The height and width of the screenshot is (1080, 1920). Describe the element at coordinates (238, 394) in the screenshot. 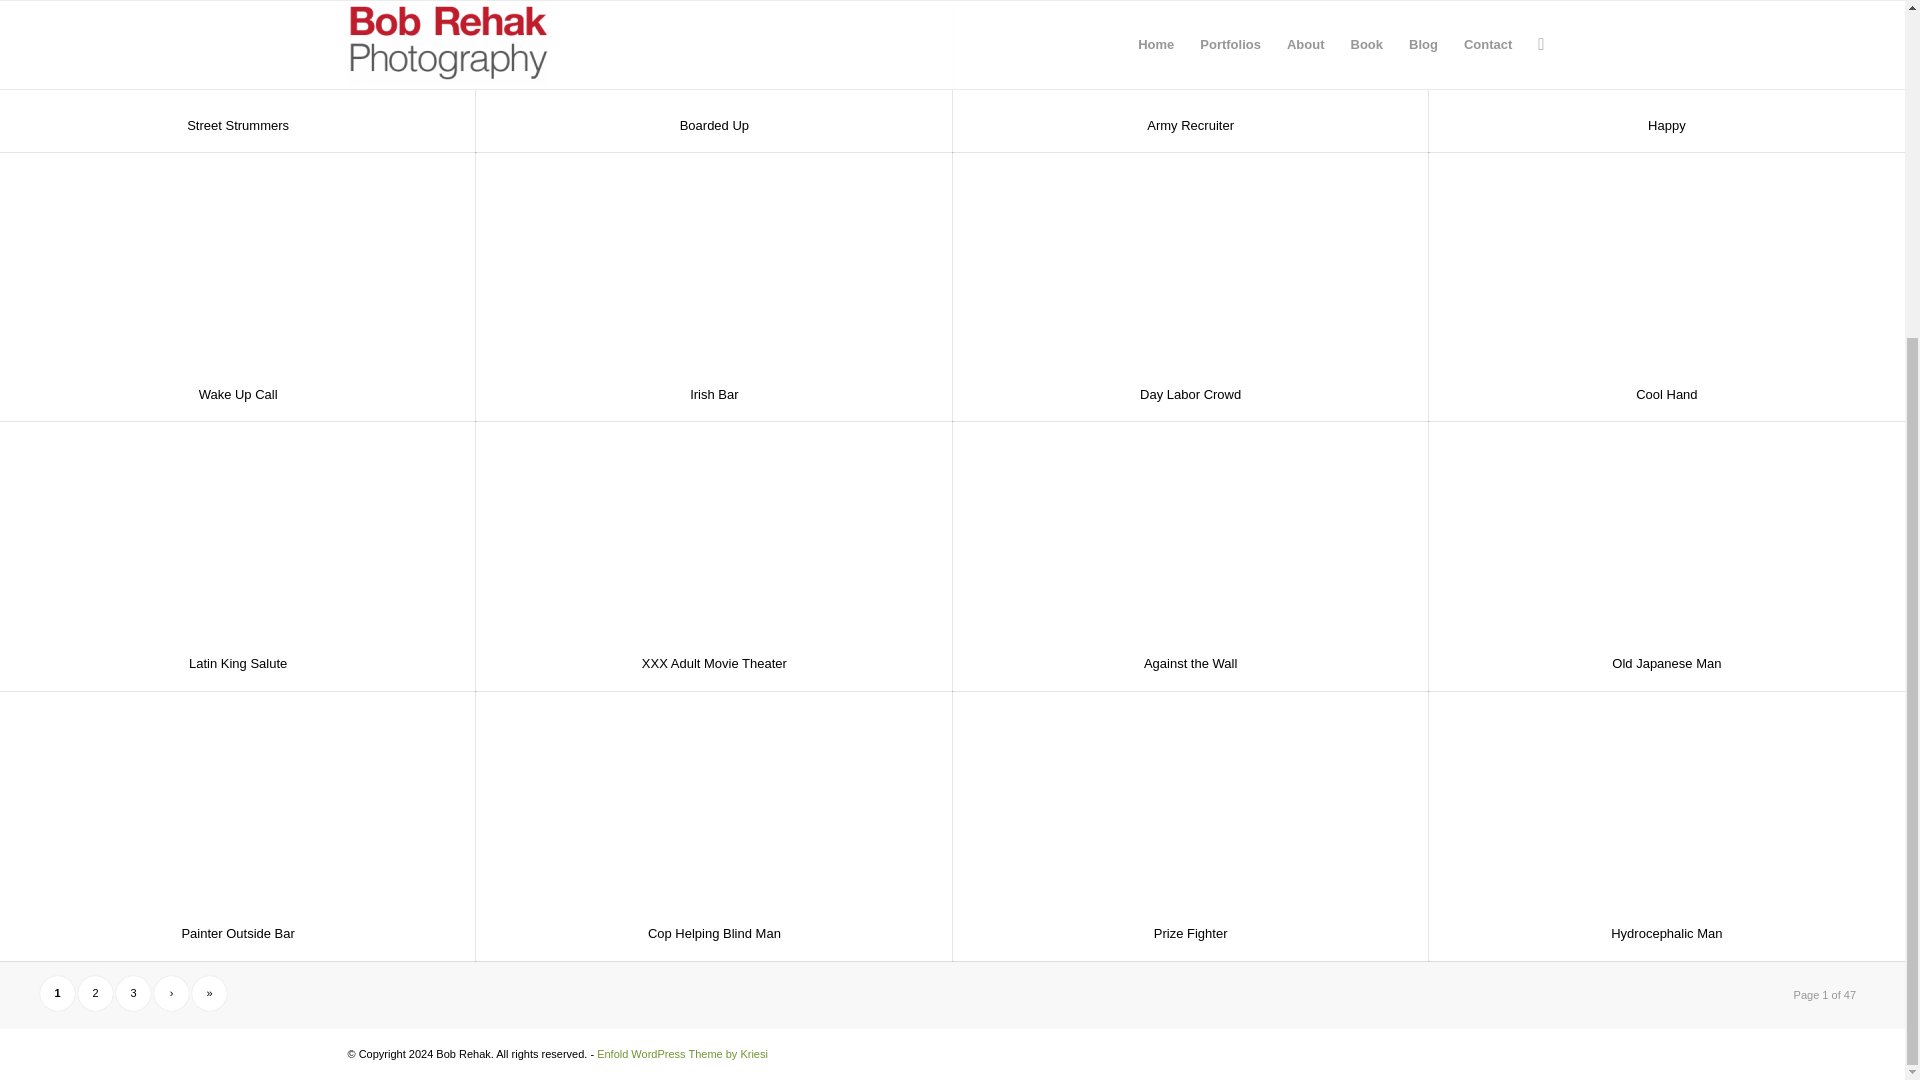

I see `Wake Up Call` at that location.